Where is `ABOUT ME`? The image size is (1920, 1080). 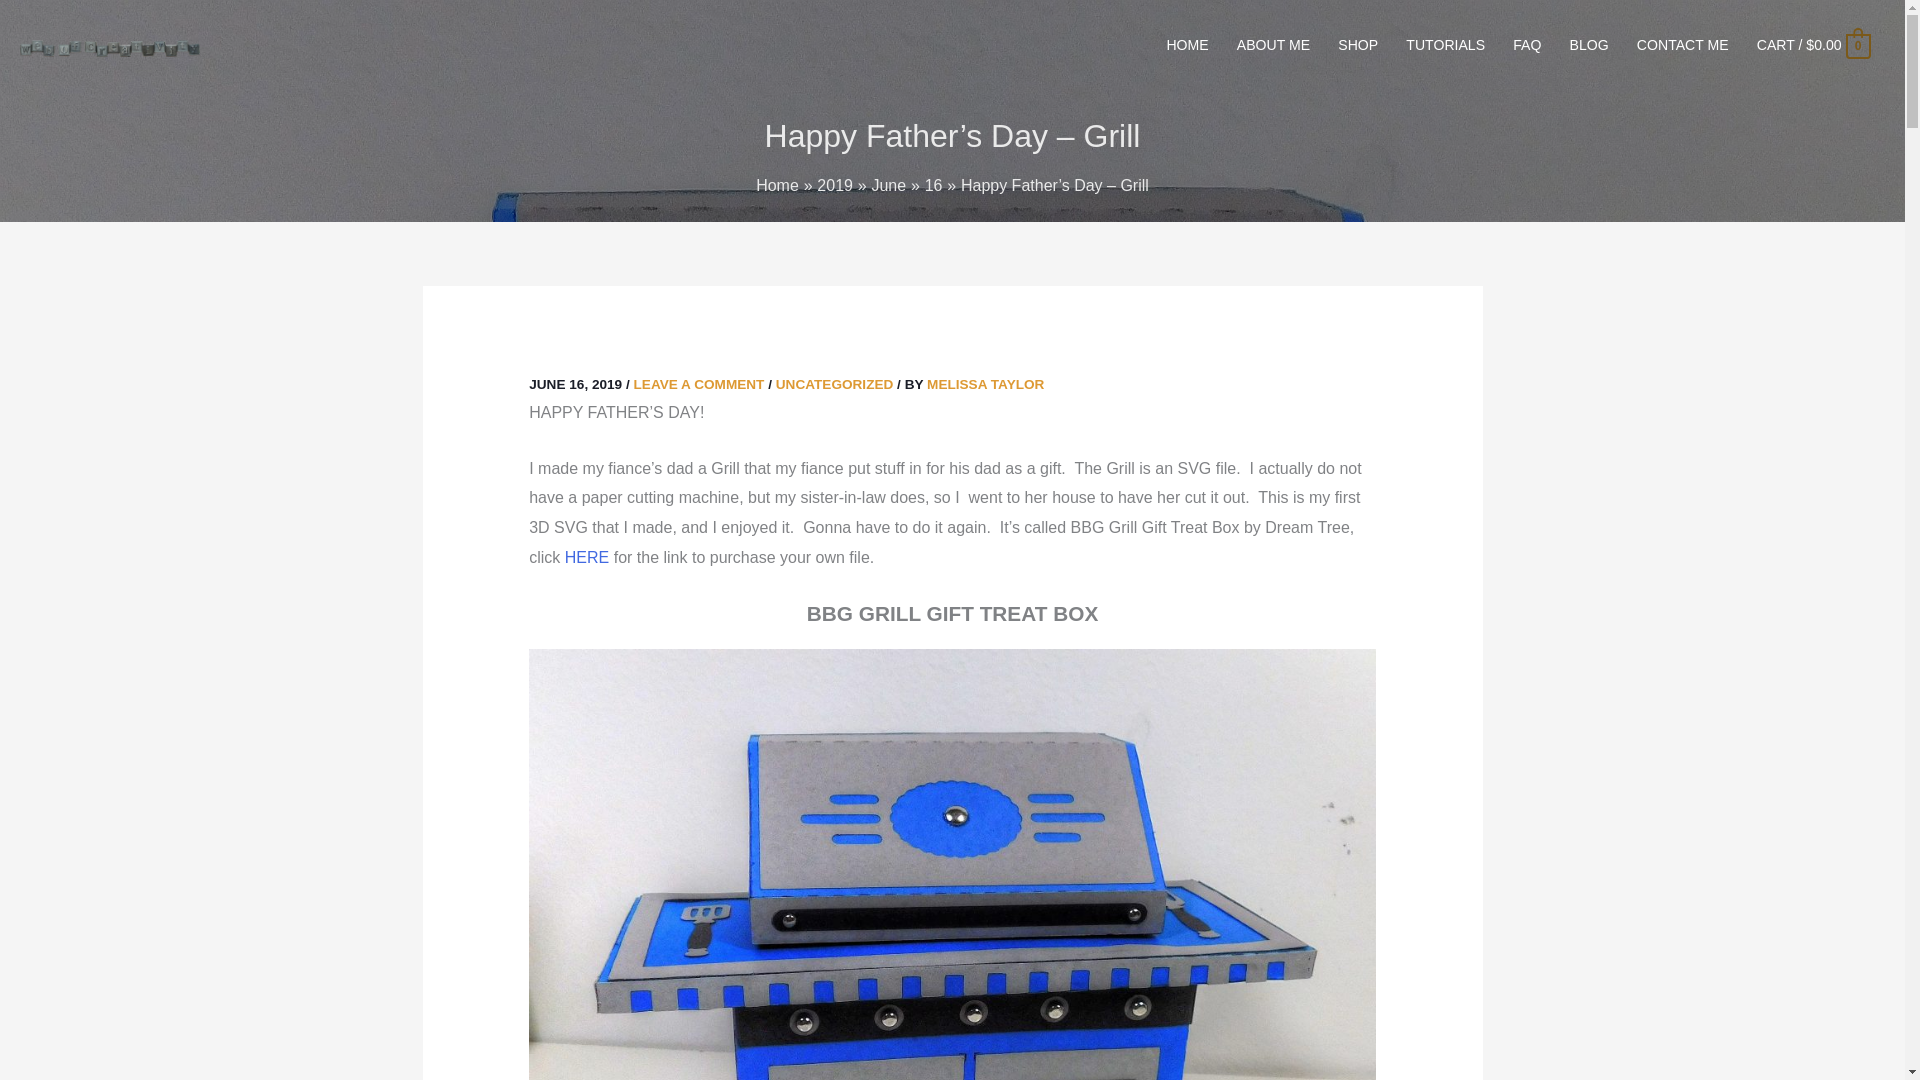
ABOUT ME is located at coordinates (1274, 45).